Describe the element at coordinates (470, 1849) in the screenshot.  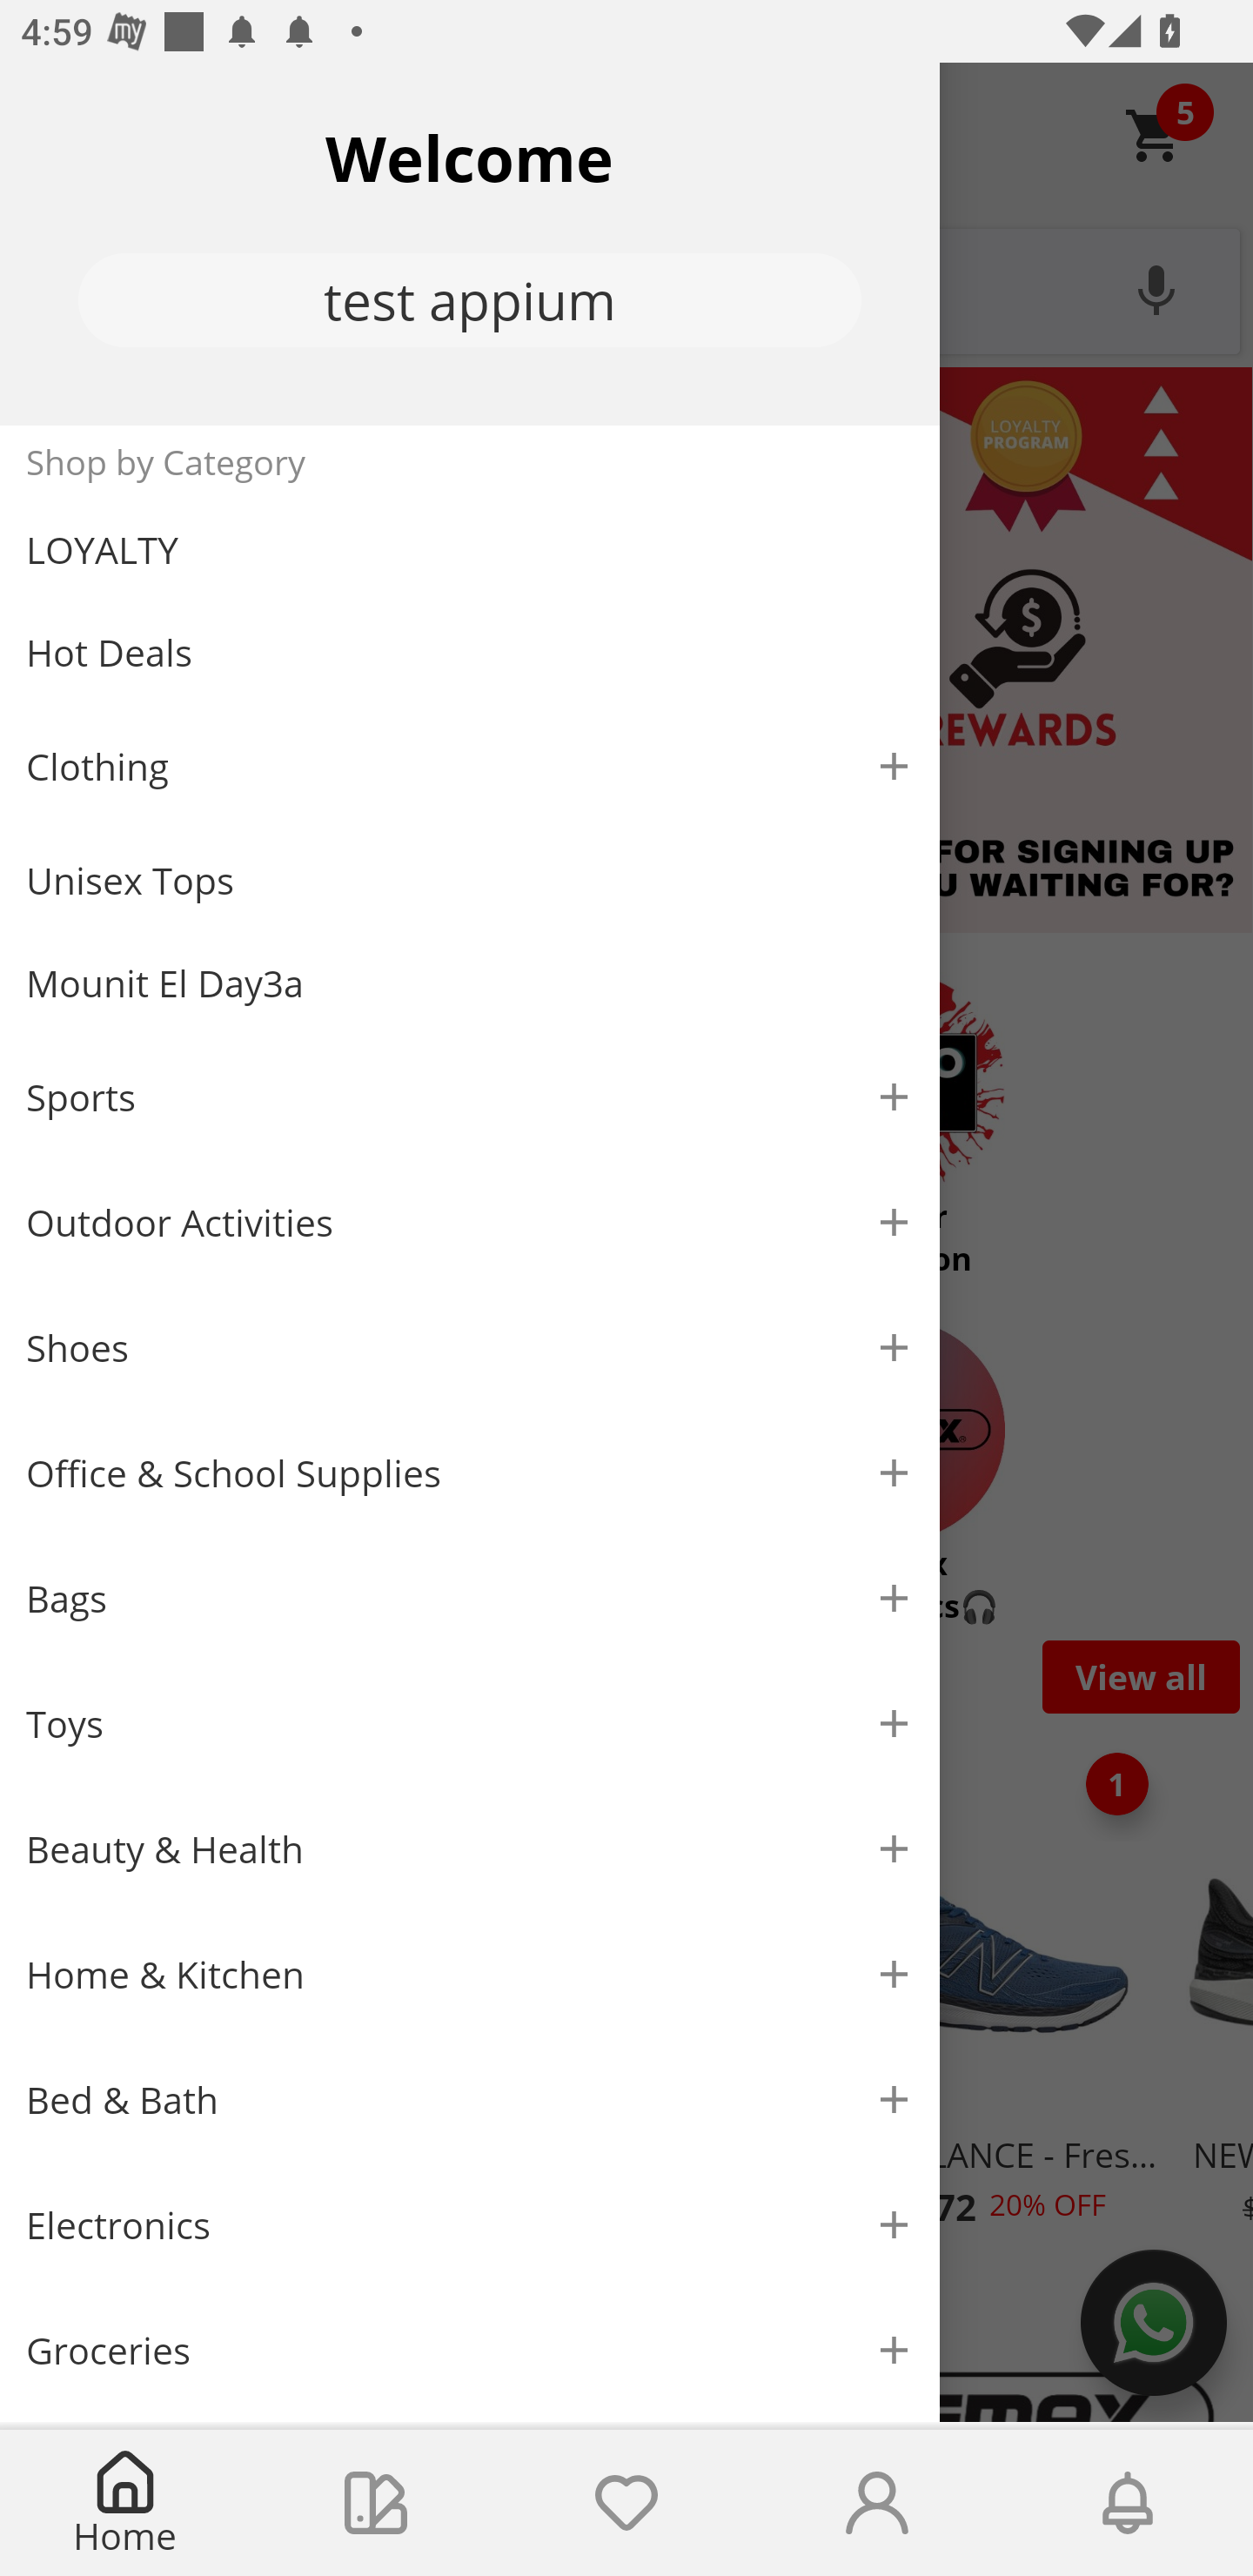
I see `Beauty & Health` at that location.